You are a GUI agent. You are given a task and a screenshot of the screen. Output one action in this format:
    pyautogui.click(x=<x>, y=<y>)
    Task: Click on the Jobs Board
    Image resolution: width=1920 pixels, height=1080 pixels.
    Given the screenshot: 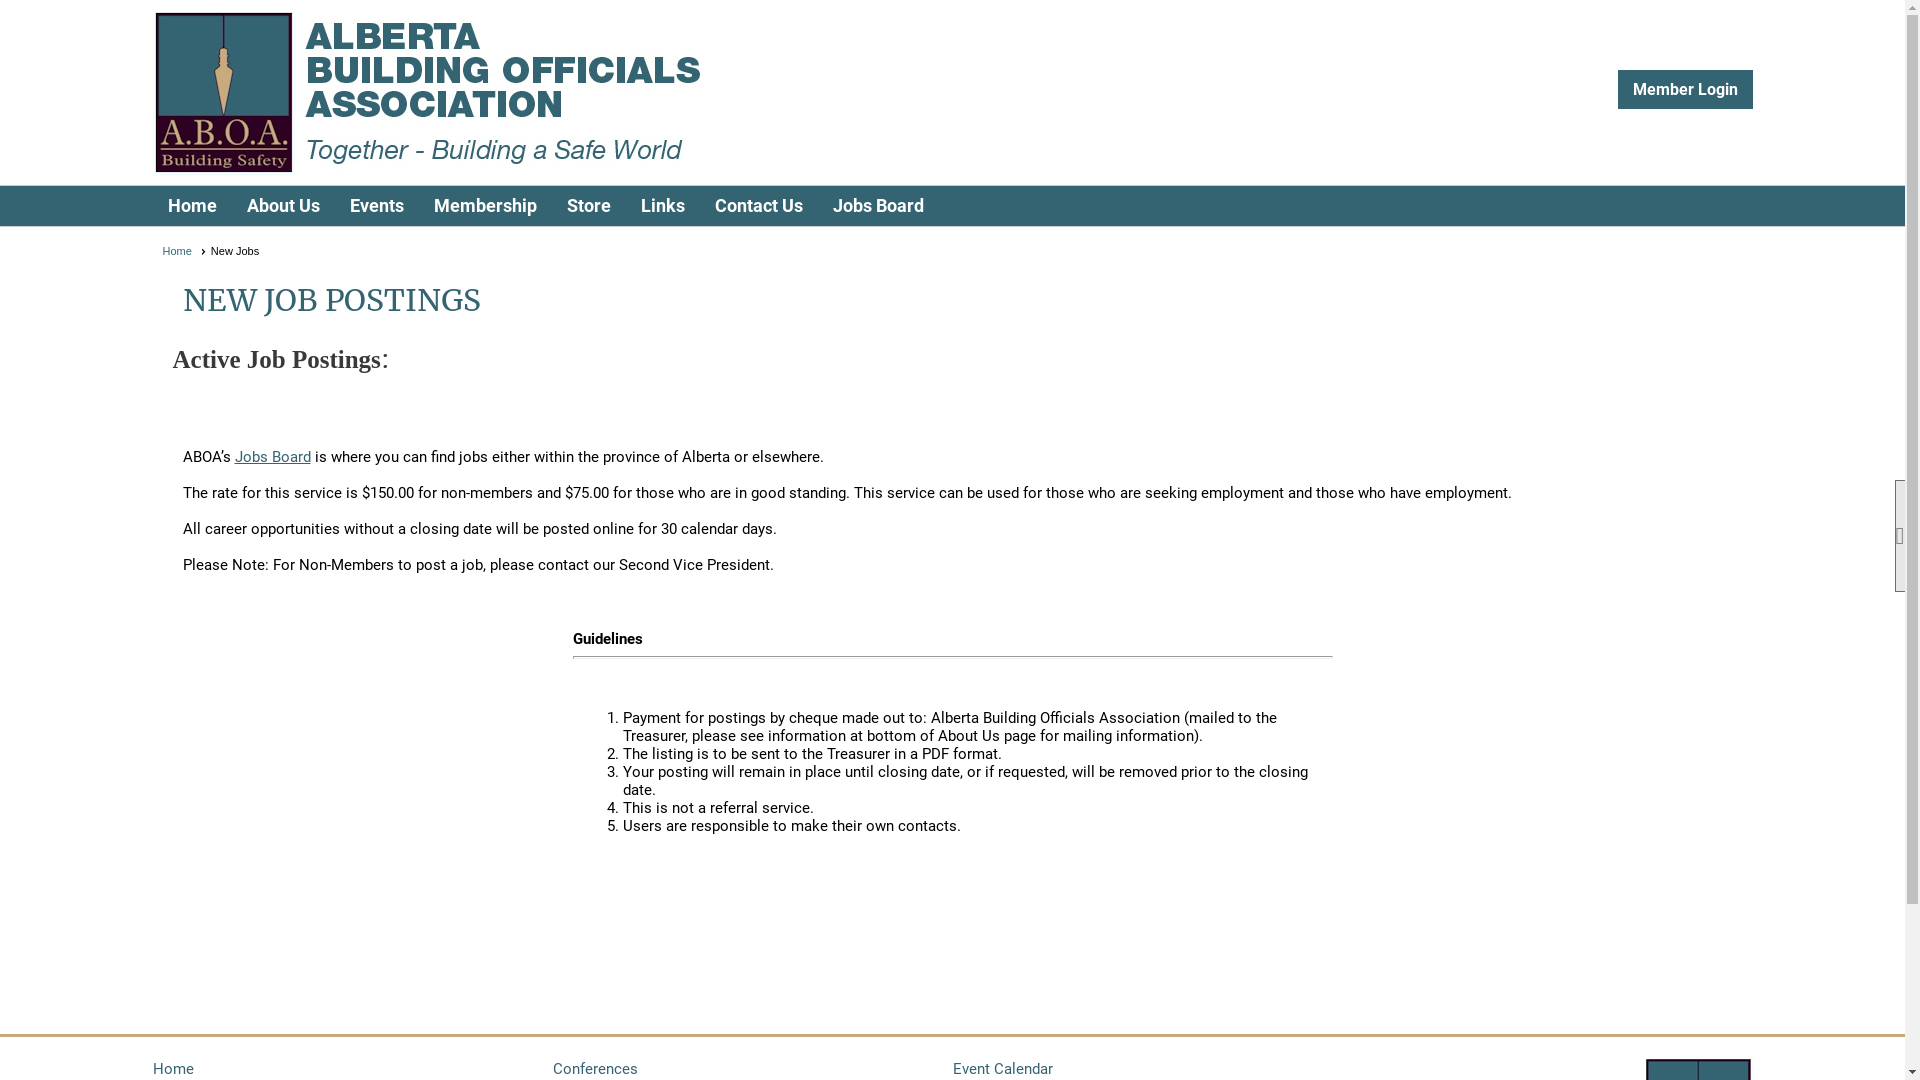 What is the action you would take?
    pyautogui.click(x=878, y=206)
    